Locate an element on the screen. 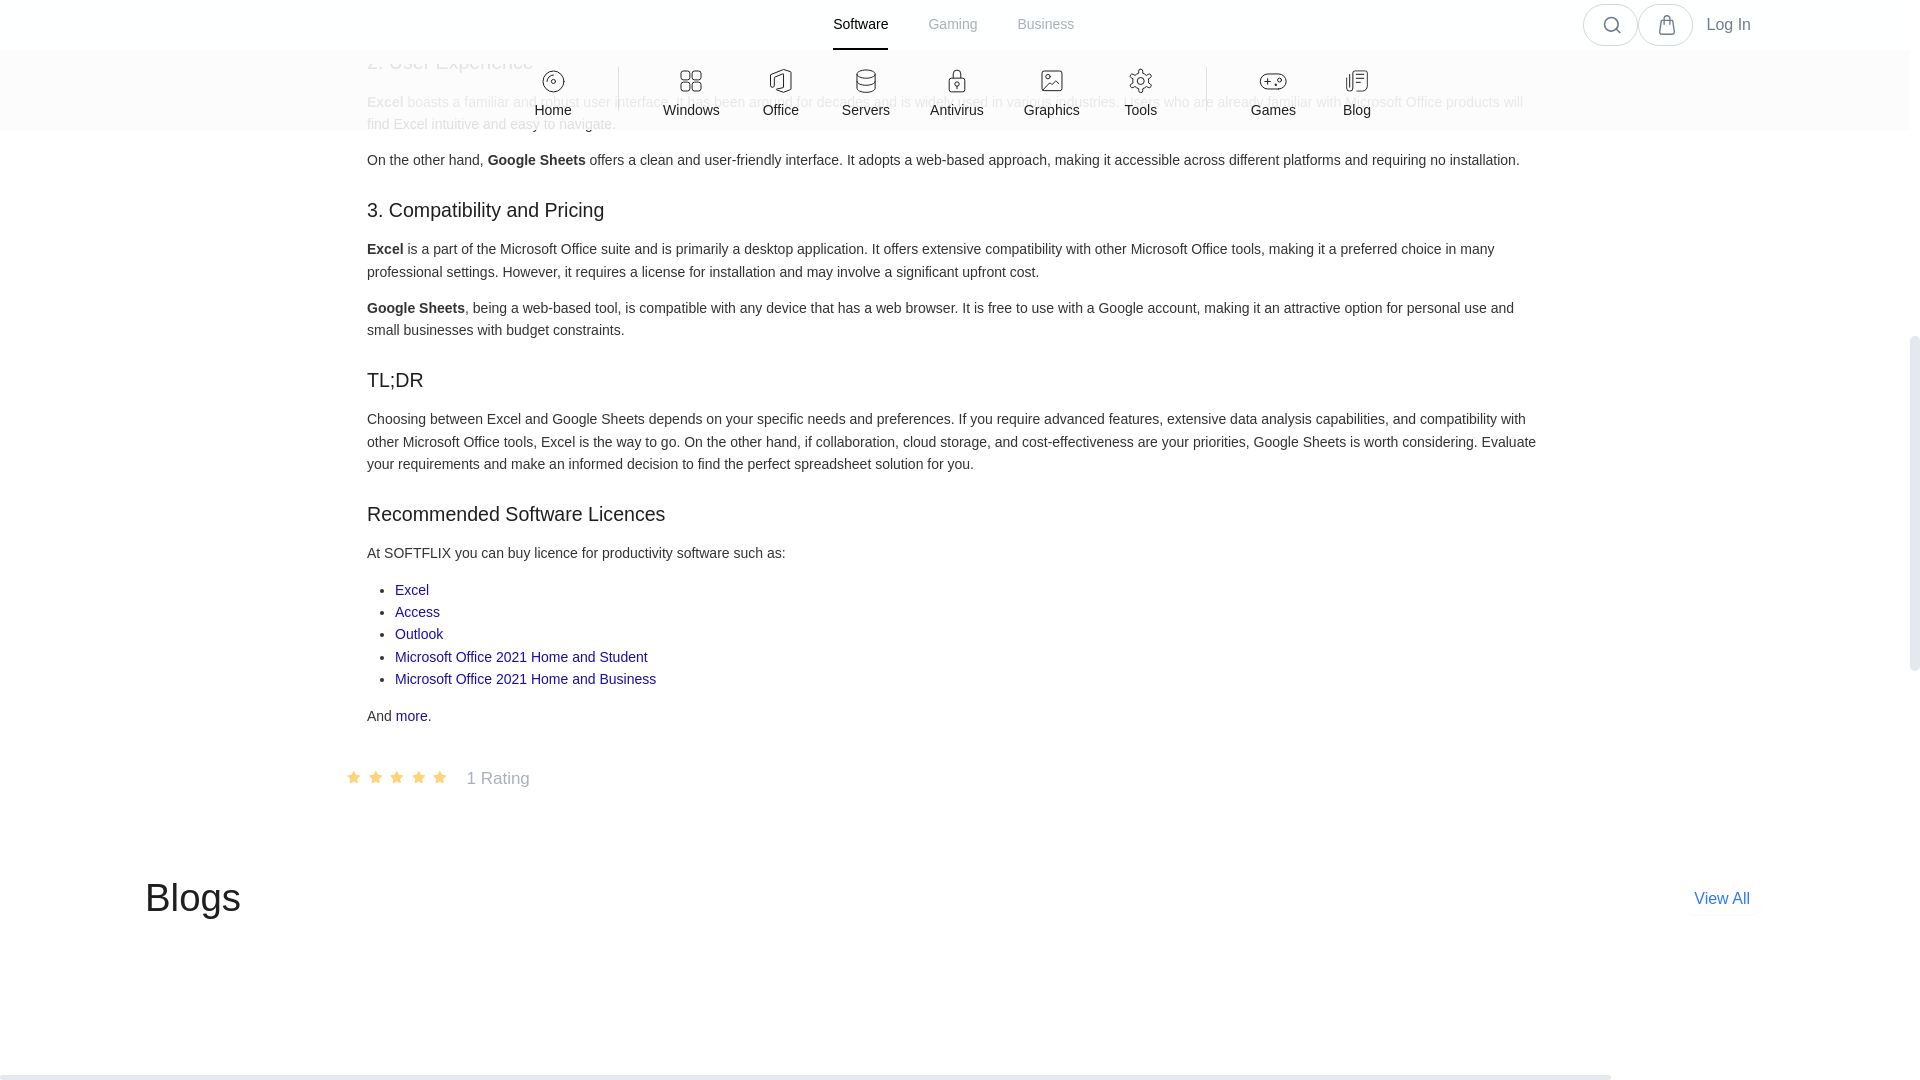 This screenshot has width=1920, height=1080. Excel is located at coordinates (412, 590).